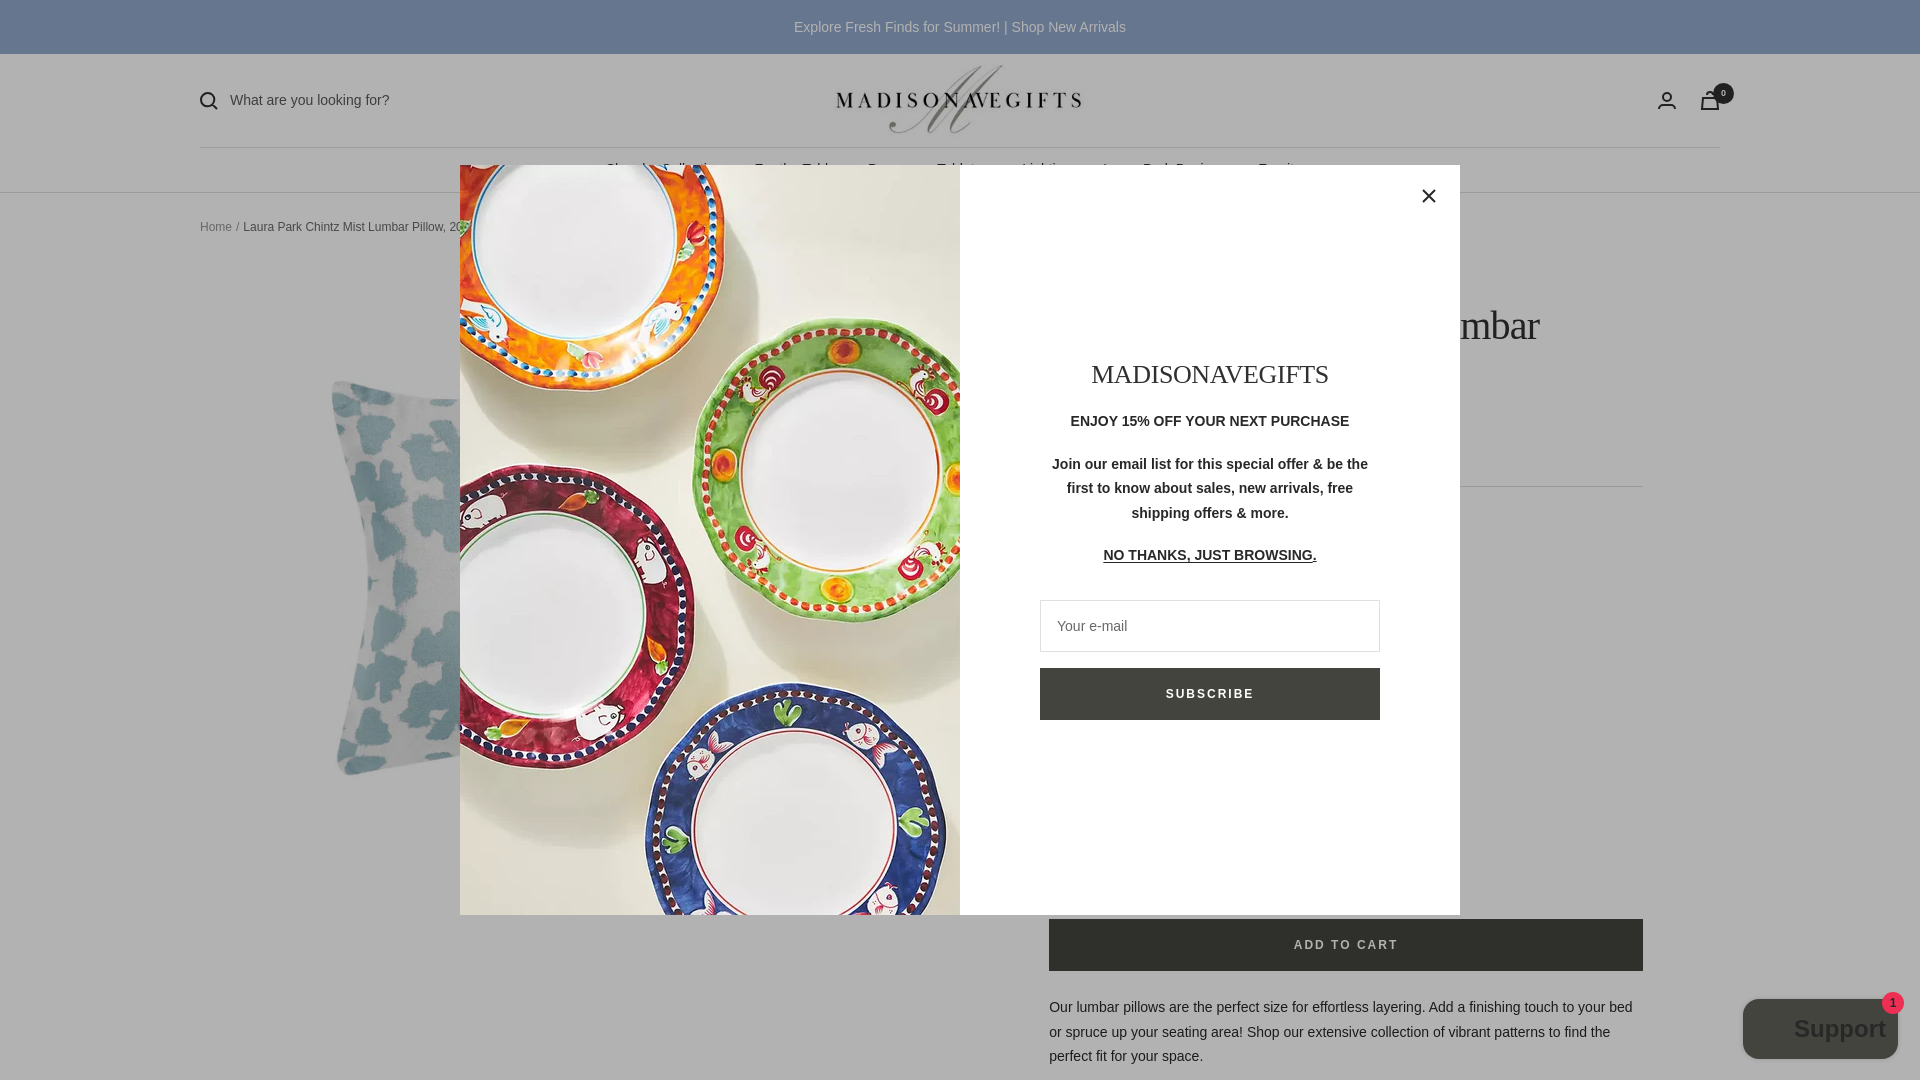  What do you see at coordinates (886, 168) in the screenshot?
I see `Decor` at bounding box center [886, 168].